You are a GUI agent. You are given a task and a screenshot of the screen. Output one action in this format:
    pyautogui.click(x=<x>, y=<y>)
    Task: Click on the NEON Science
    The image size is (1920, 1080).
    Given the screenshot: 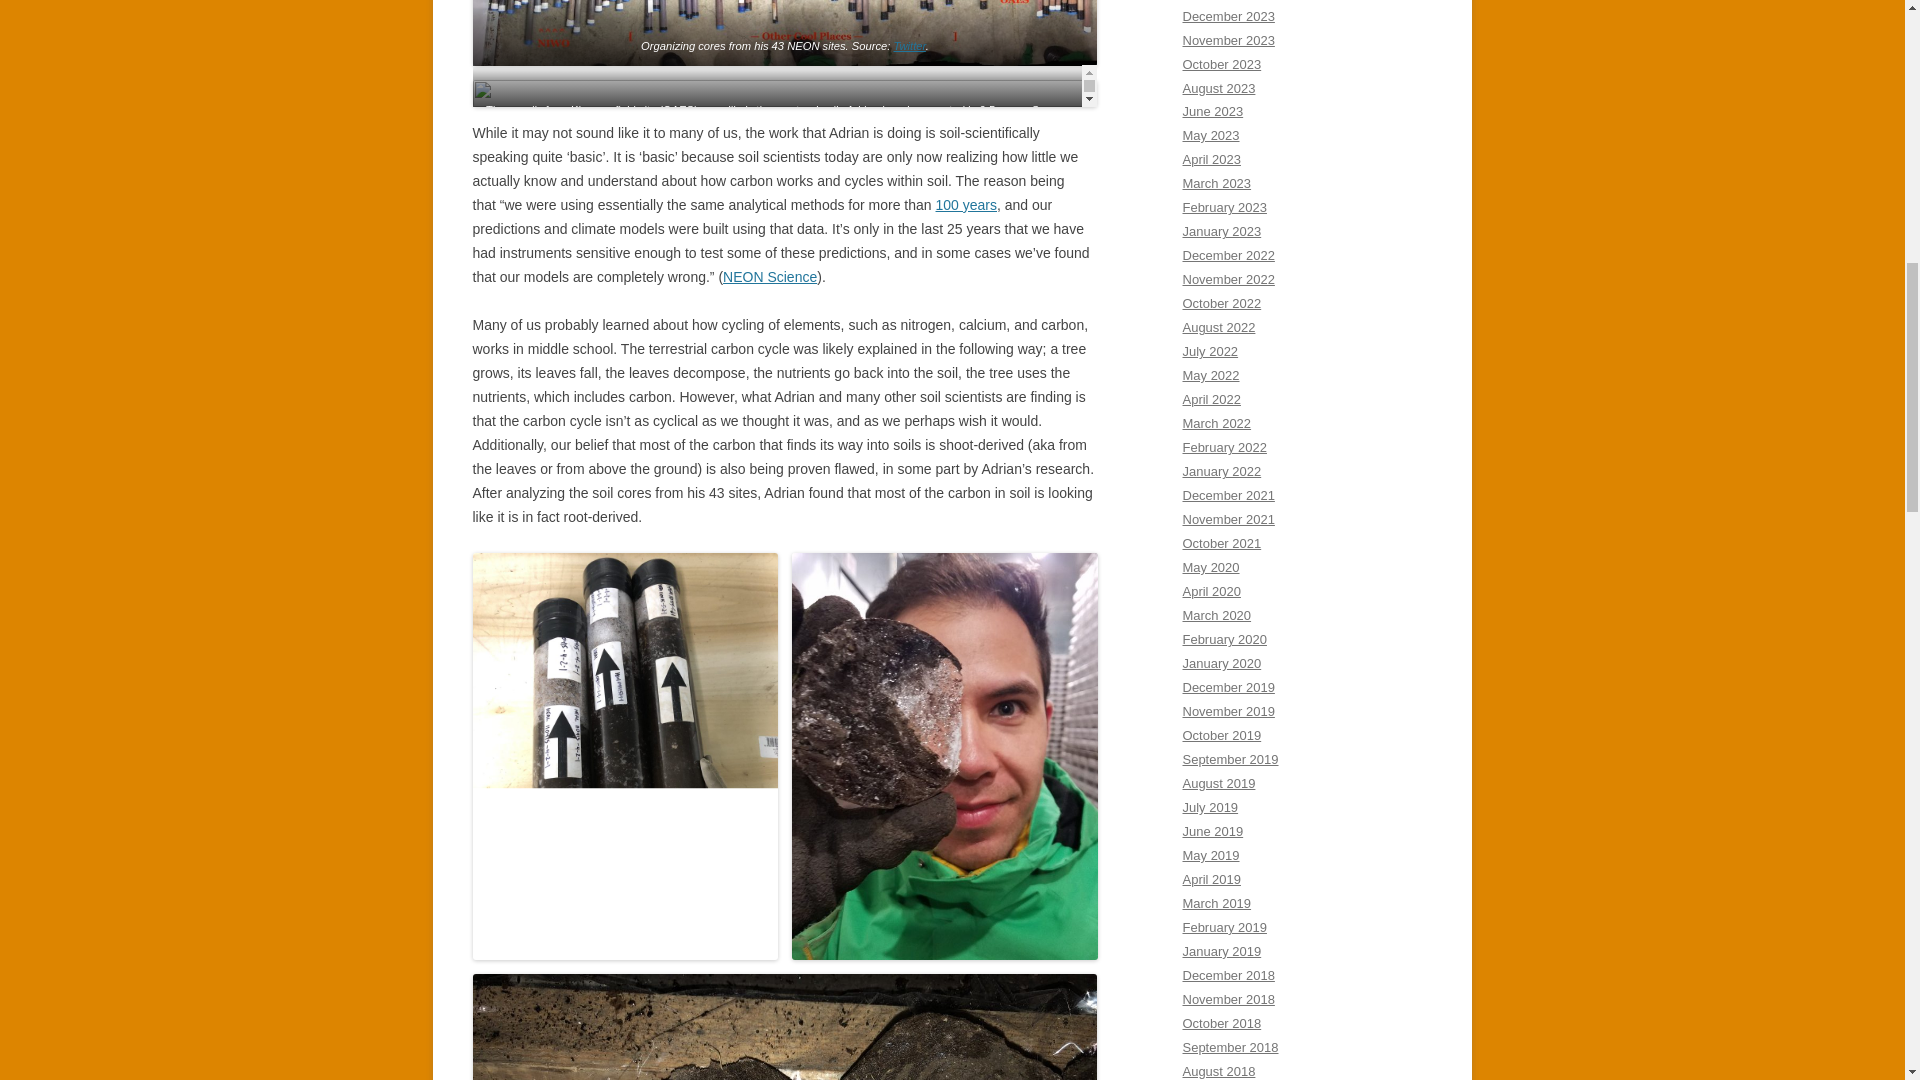 What is the action you would take?
    pyautogui.click(x=770, y=276)
    